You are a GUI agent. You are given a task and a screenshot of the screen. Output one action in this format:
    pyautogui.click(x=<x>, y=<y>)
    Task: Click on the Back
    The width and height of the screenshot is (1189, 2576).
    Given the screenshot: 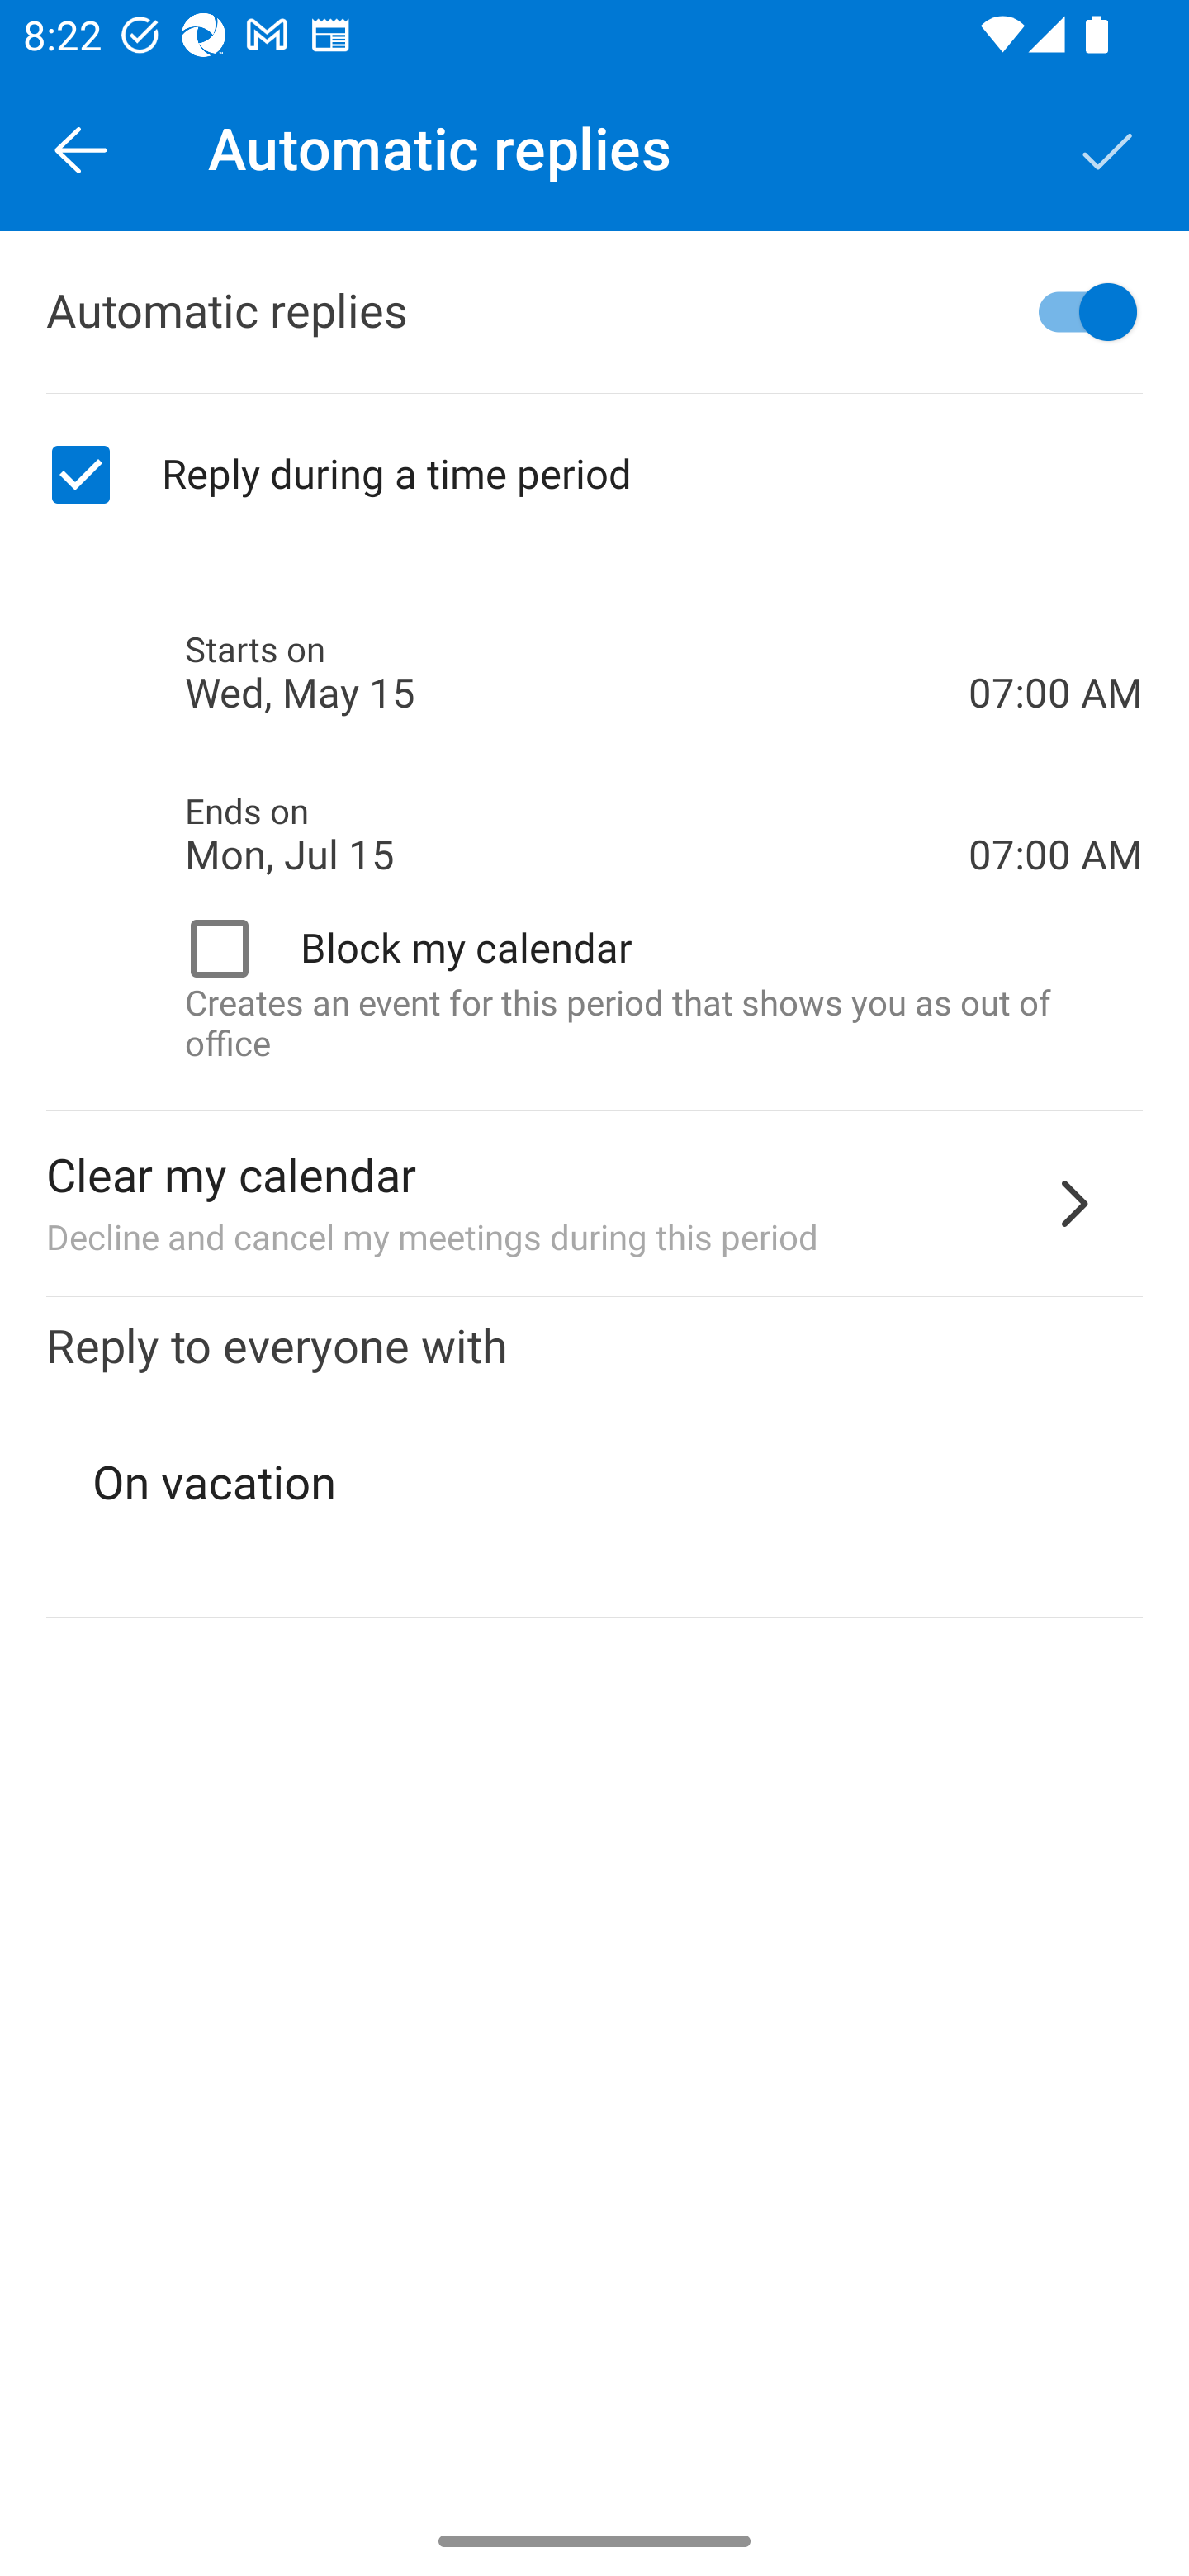 What is the action you would take?
    pyautogui.click(x=81, y=149)
    